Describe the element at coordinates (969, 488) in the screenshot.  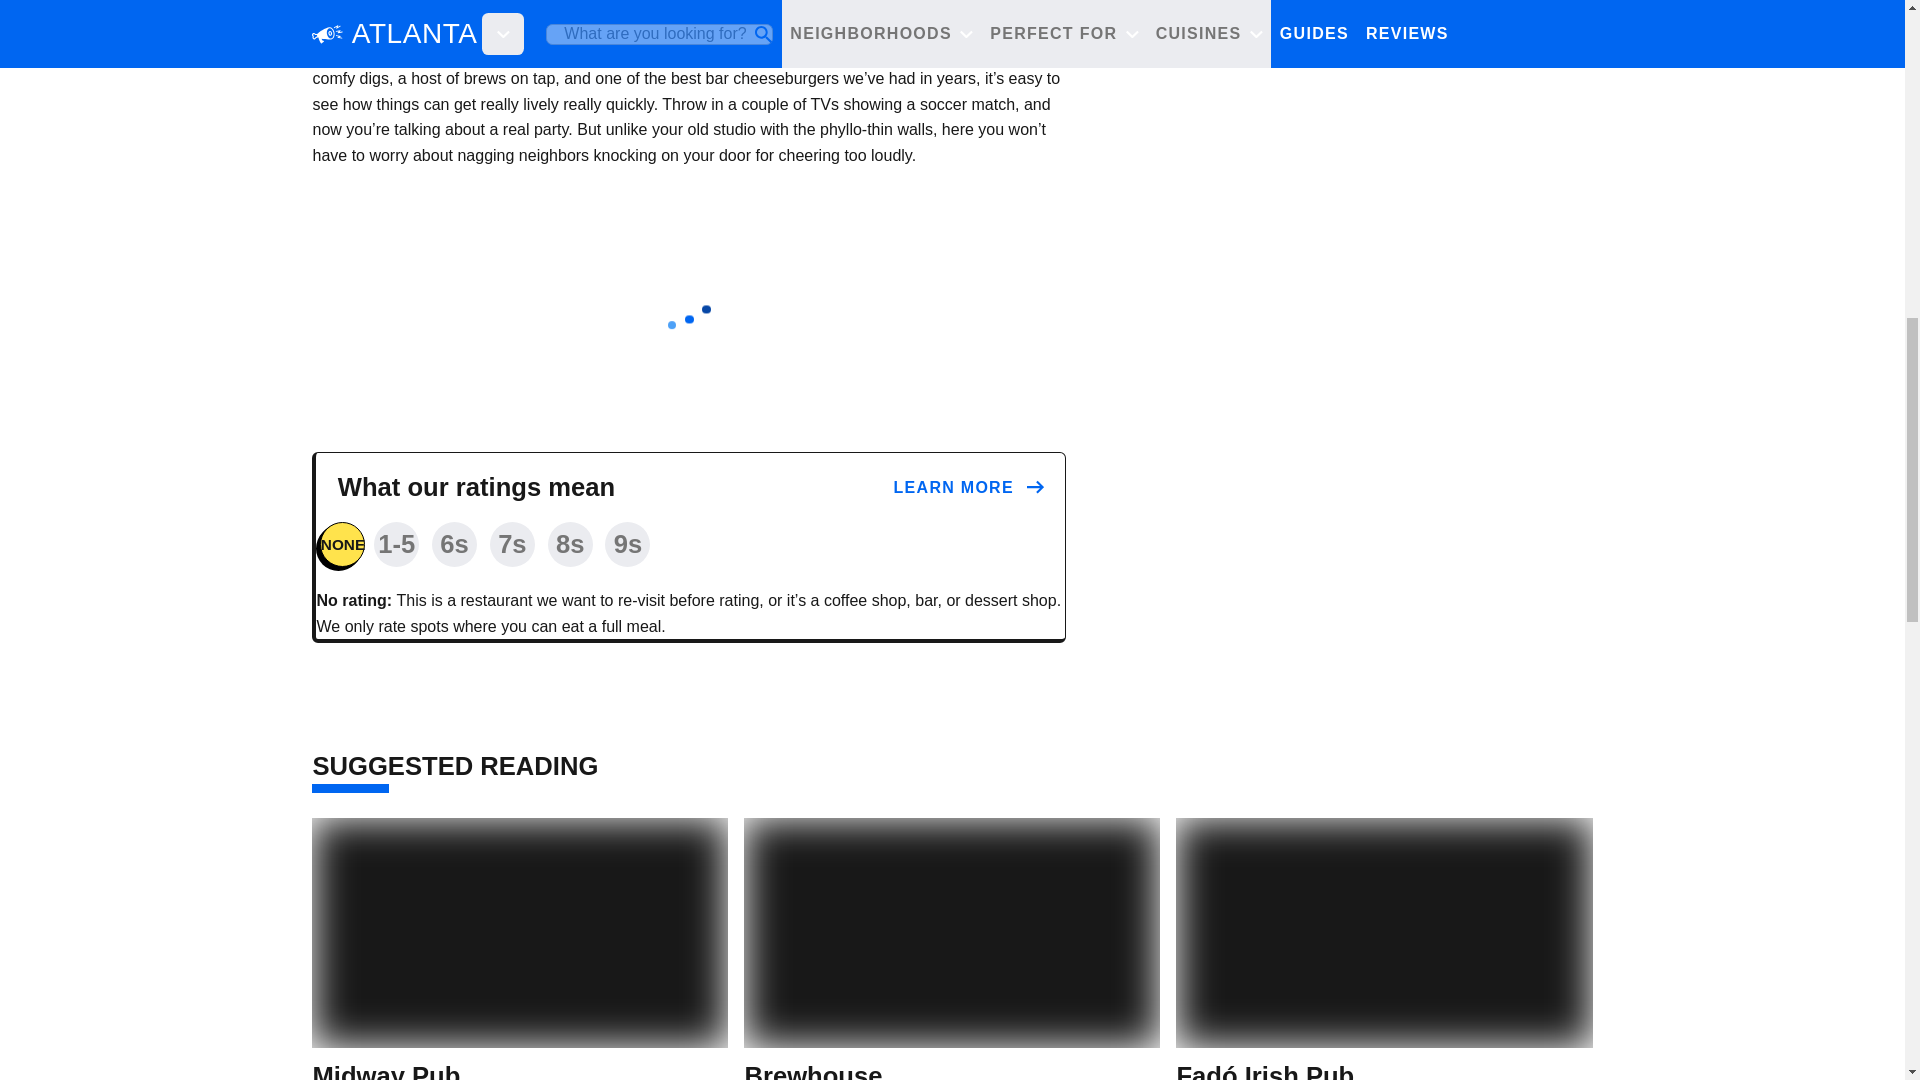
I see `LEARN MORE` at that location.